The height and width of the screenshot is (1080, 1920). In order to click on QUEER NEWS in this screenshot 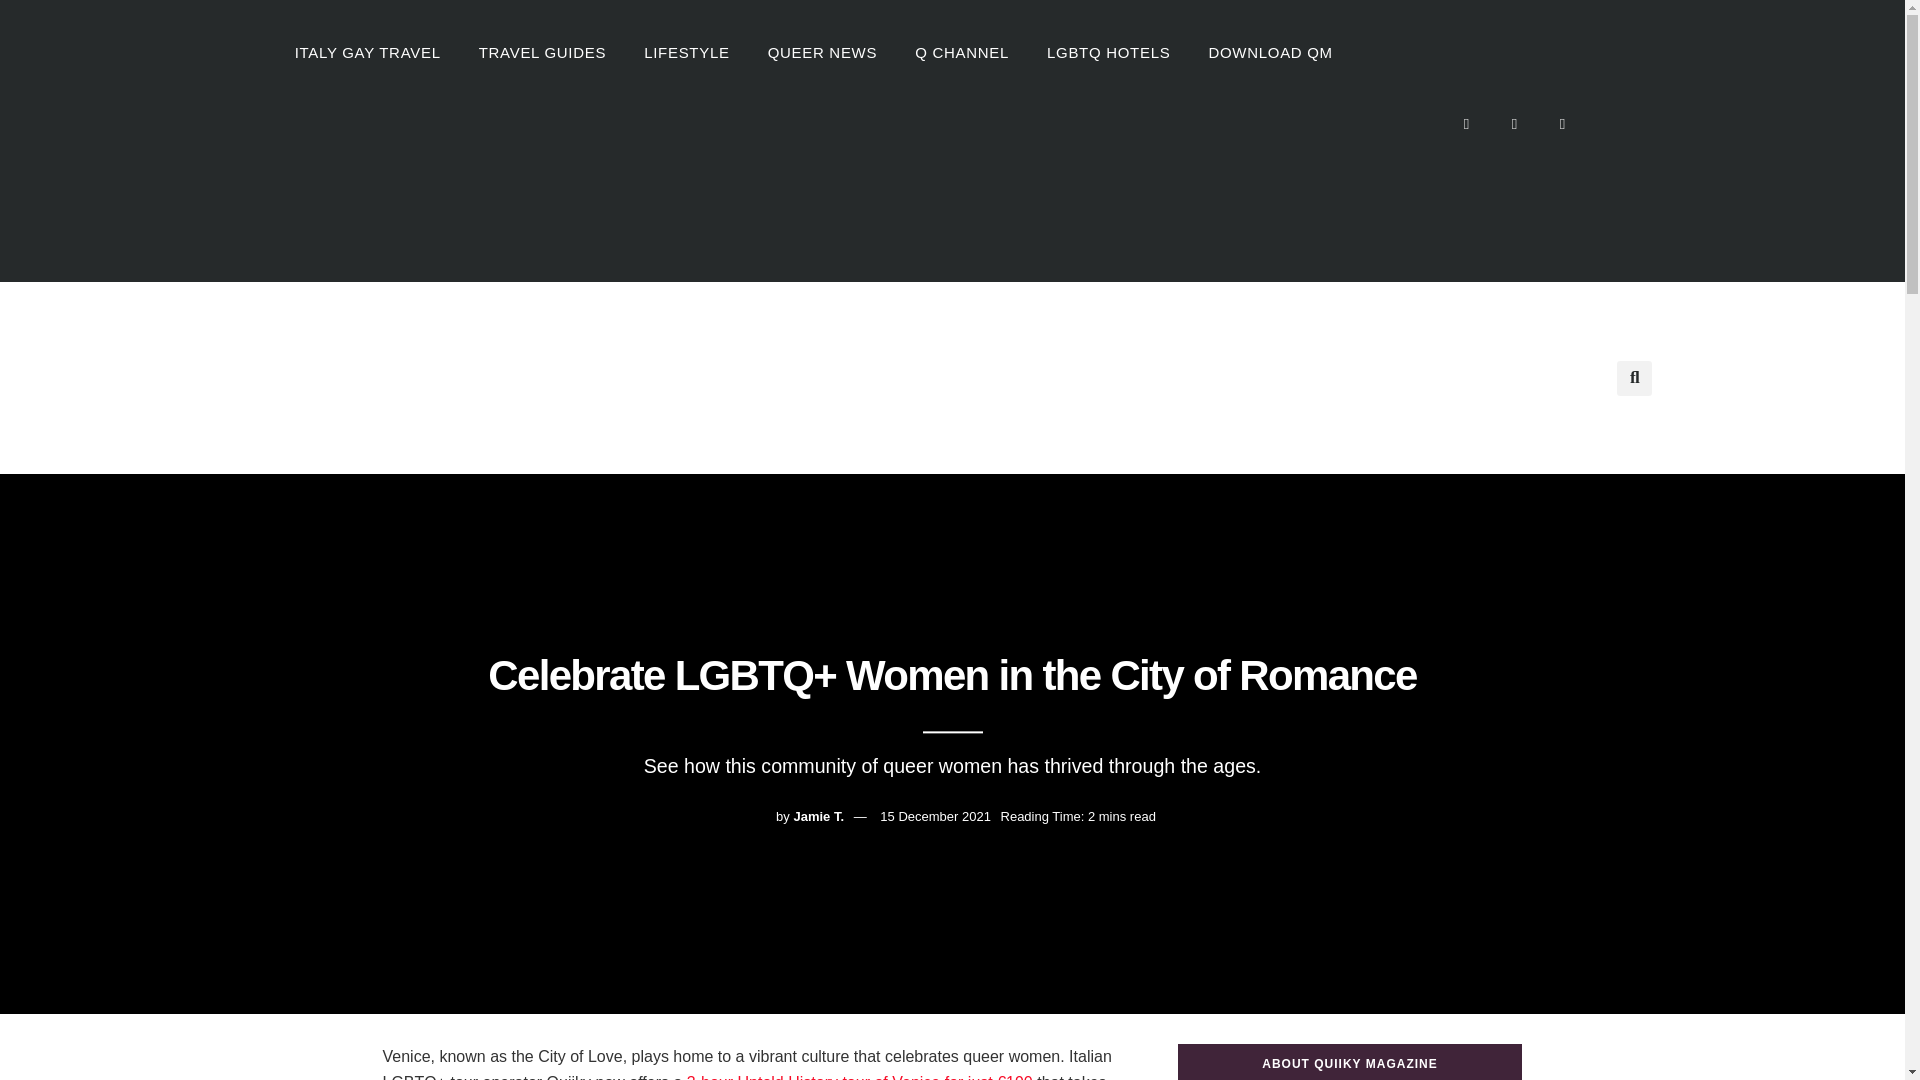, I will do `click(822, 52)`.